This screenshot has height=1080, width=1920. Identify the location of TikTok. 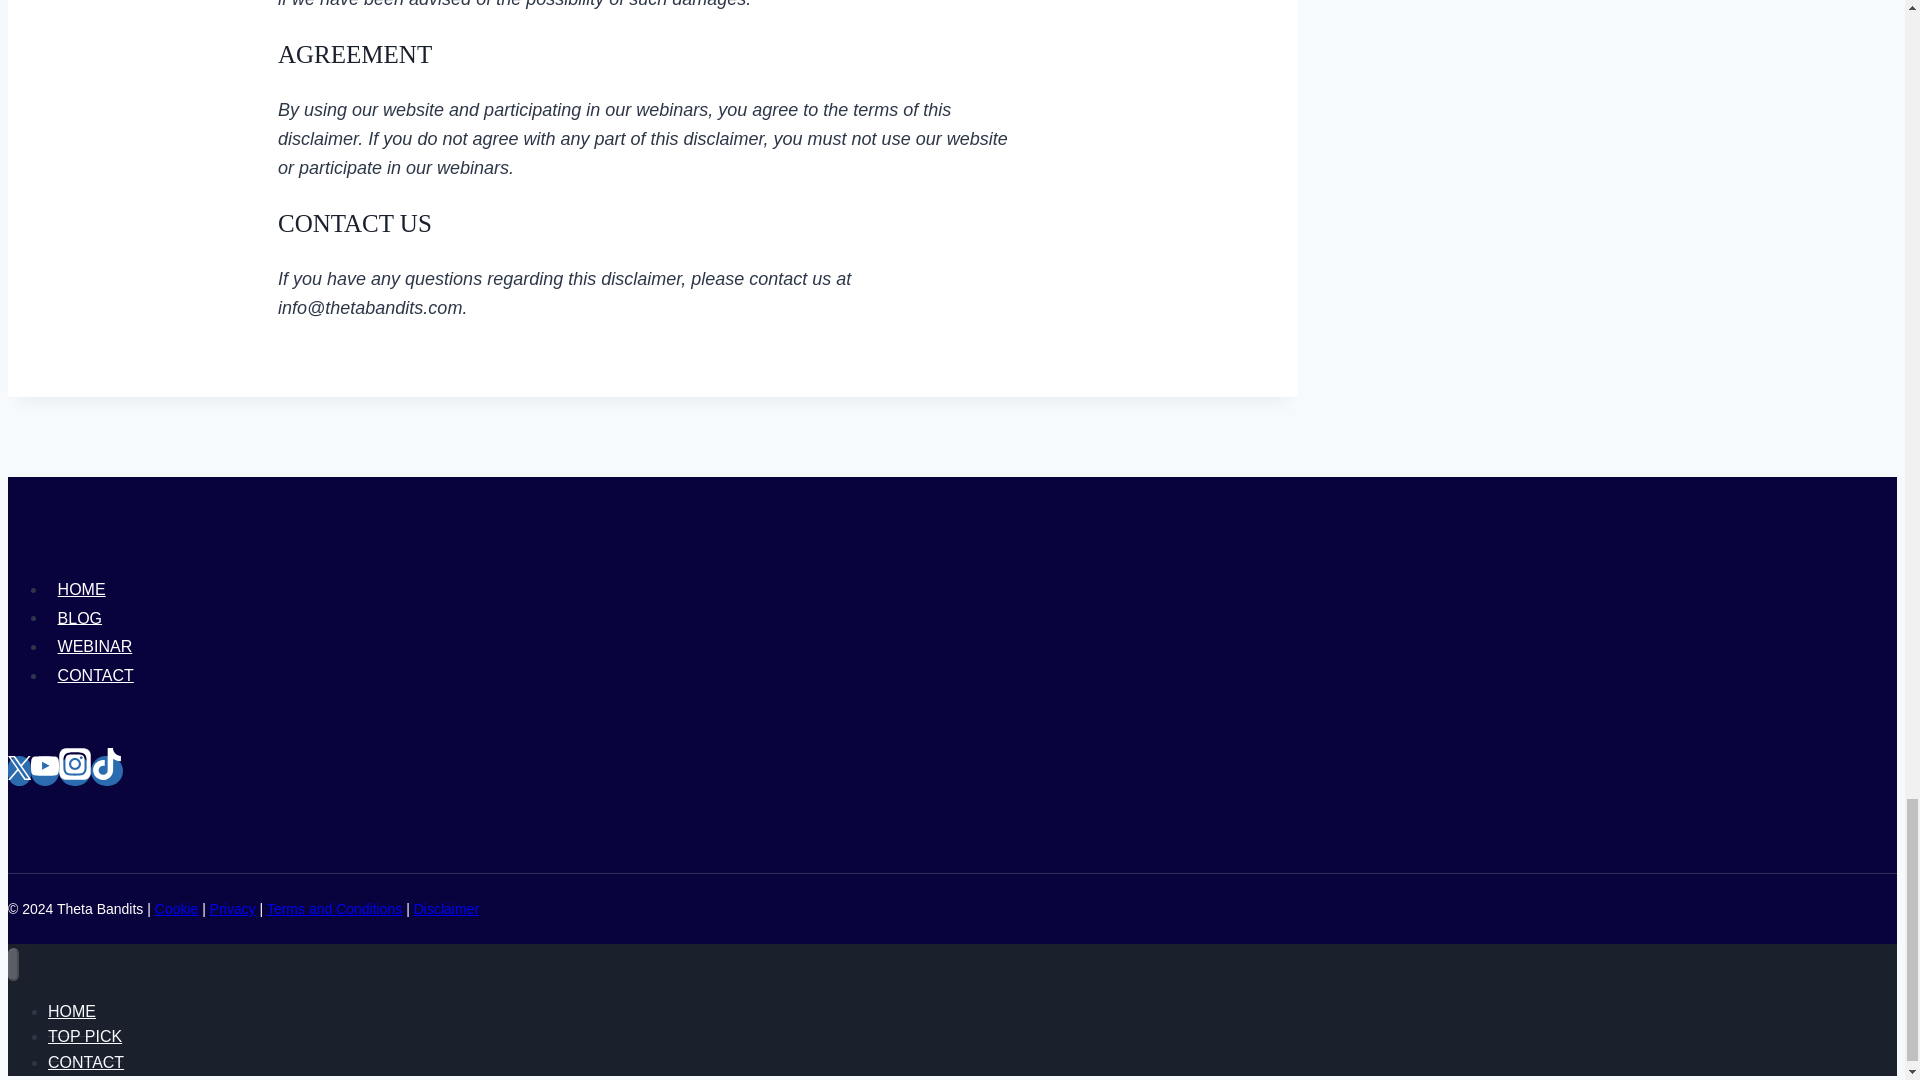
(106, 764).